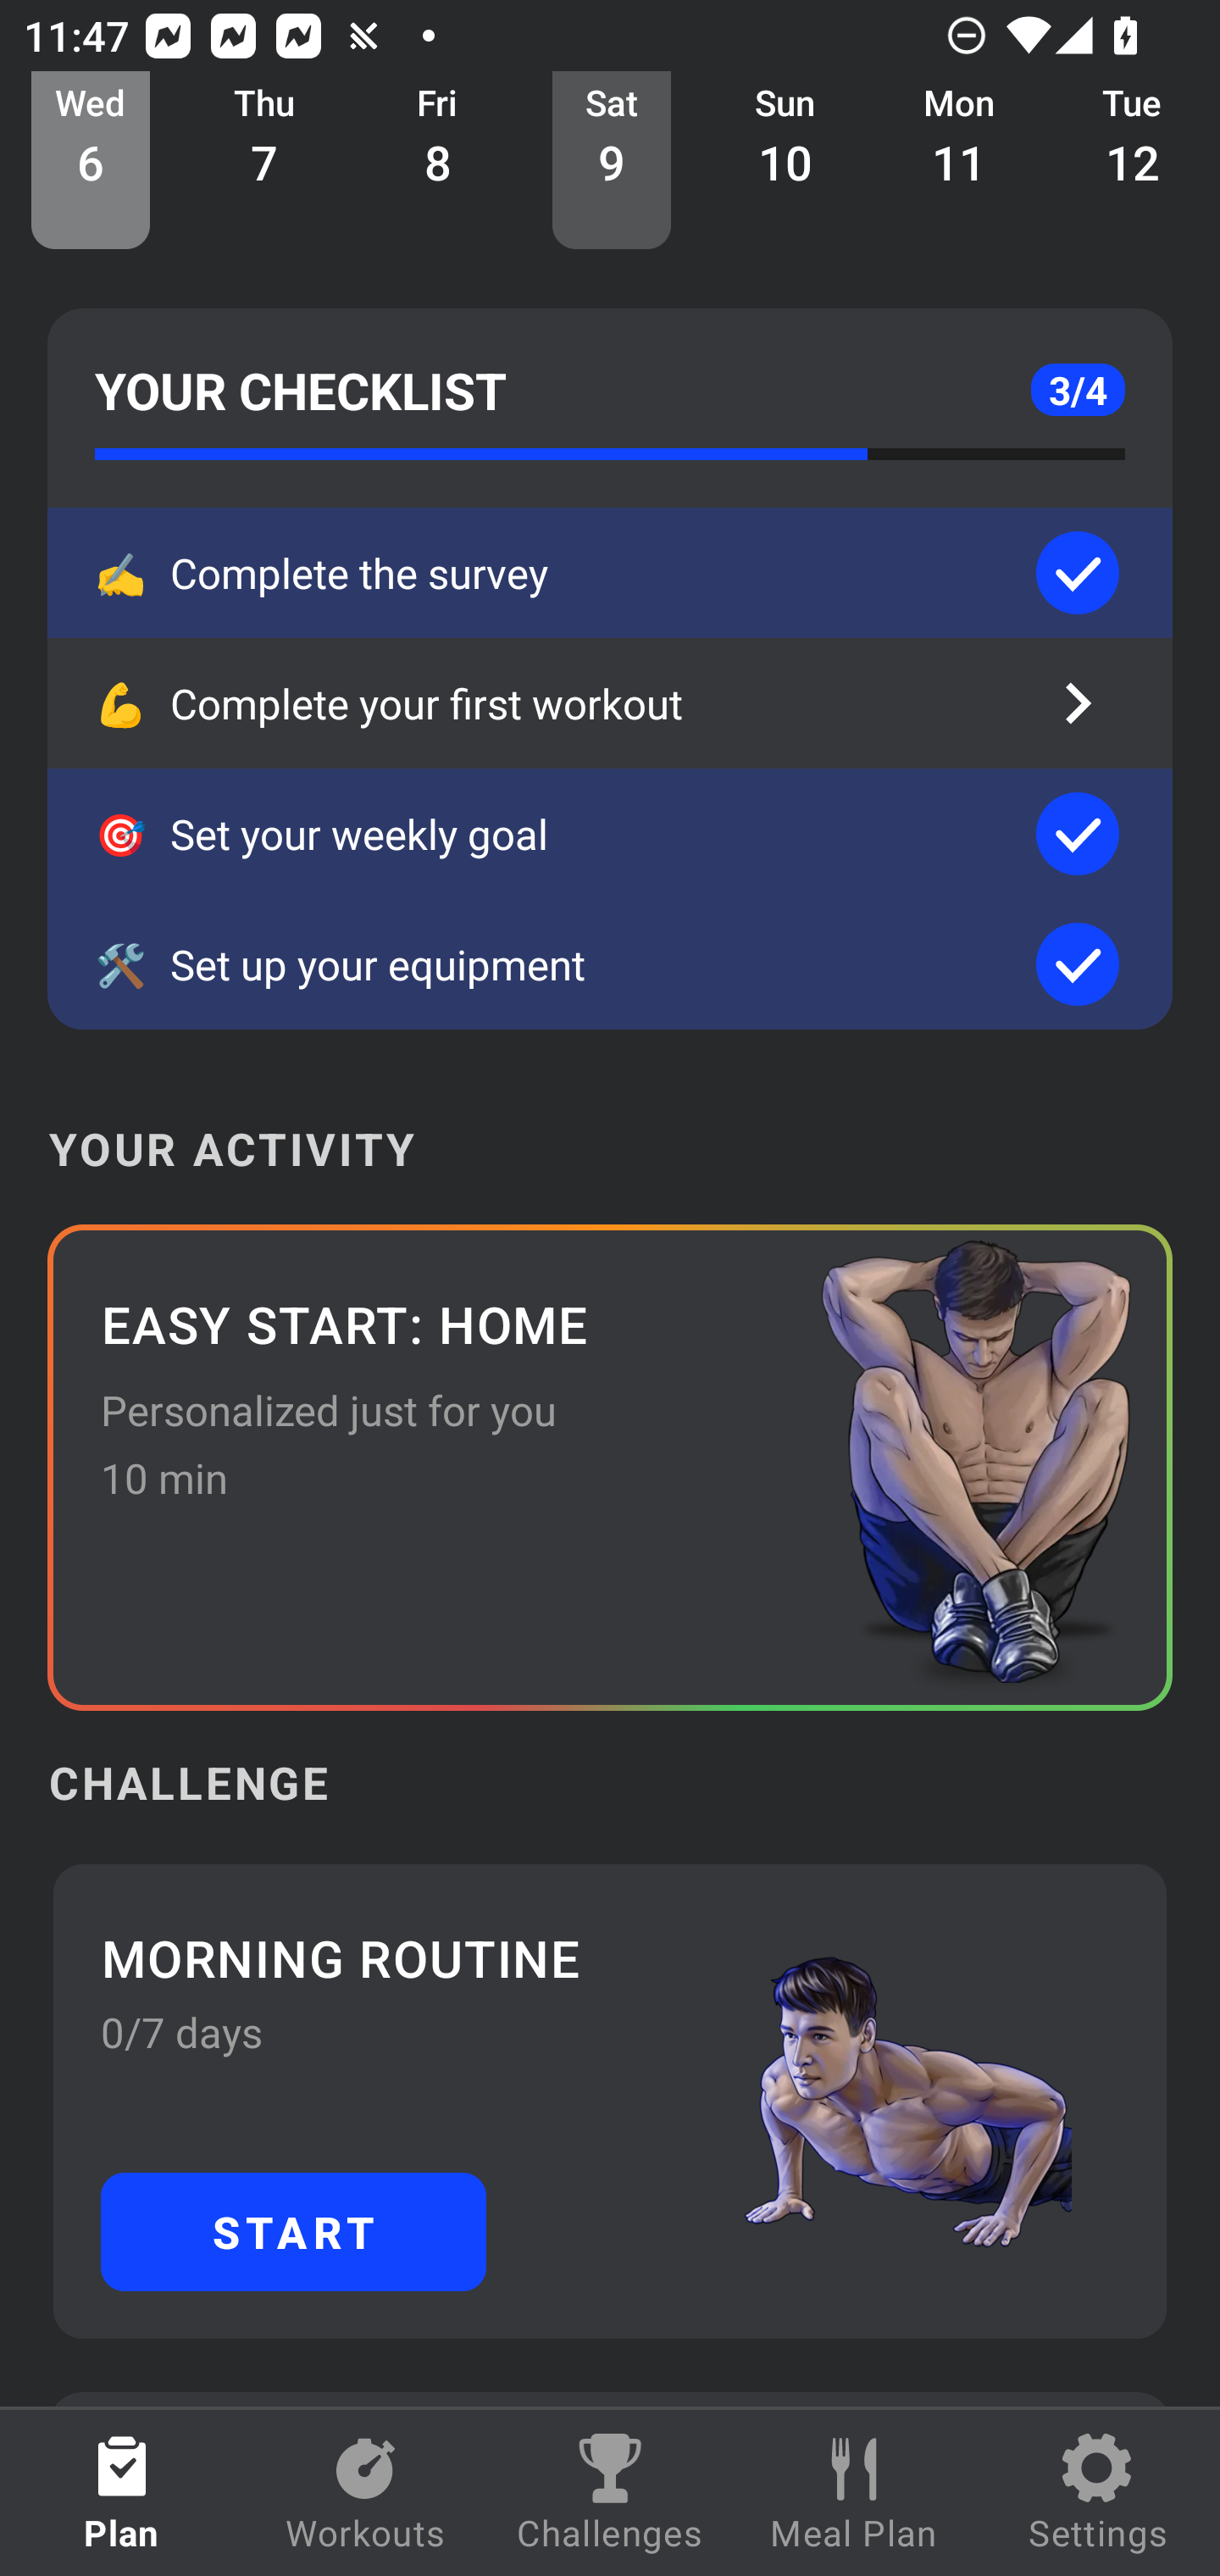  Describe the element at coordinates (610, 702) in the screenshot. I see `💪 Complete your first workout` at that location.